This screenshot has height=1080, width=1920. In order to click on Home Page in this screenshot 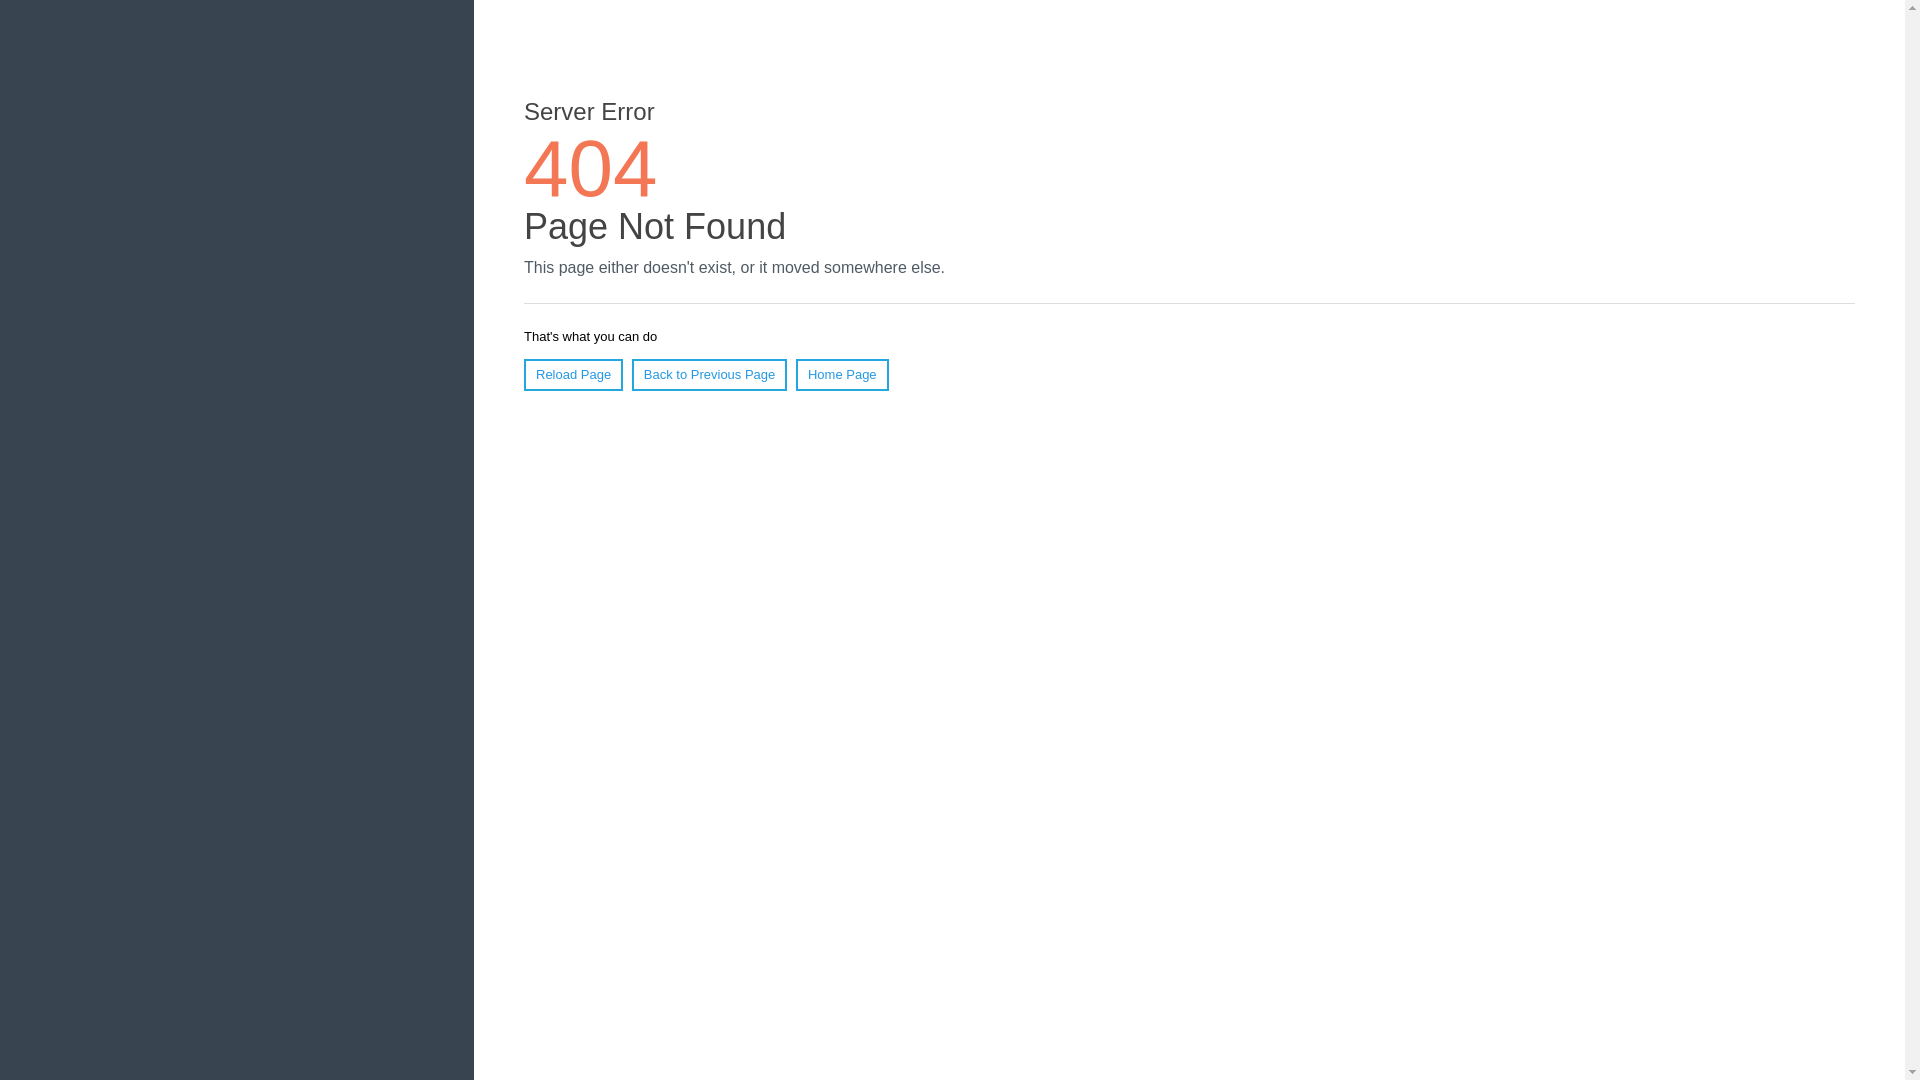, I will do `click(842, 375)`.